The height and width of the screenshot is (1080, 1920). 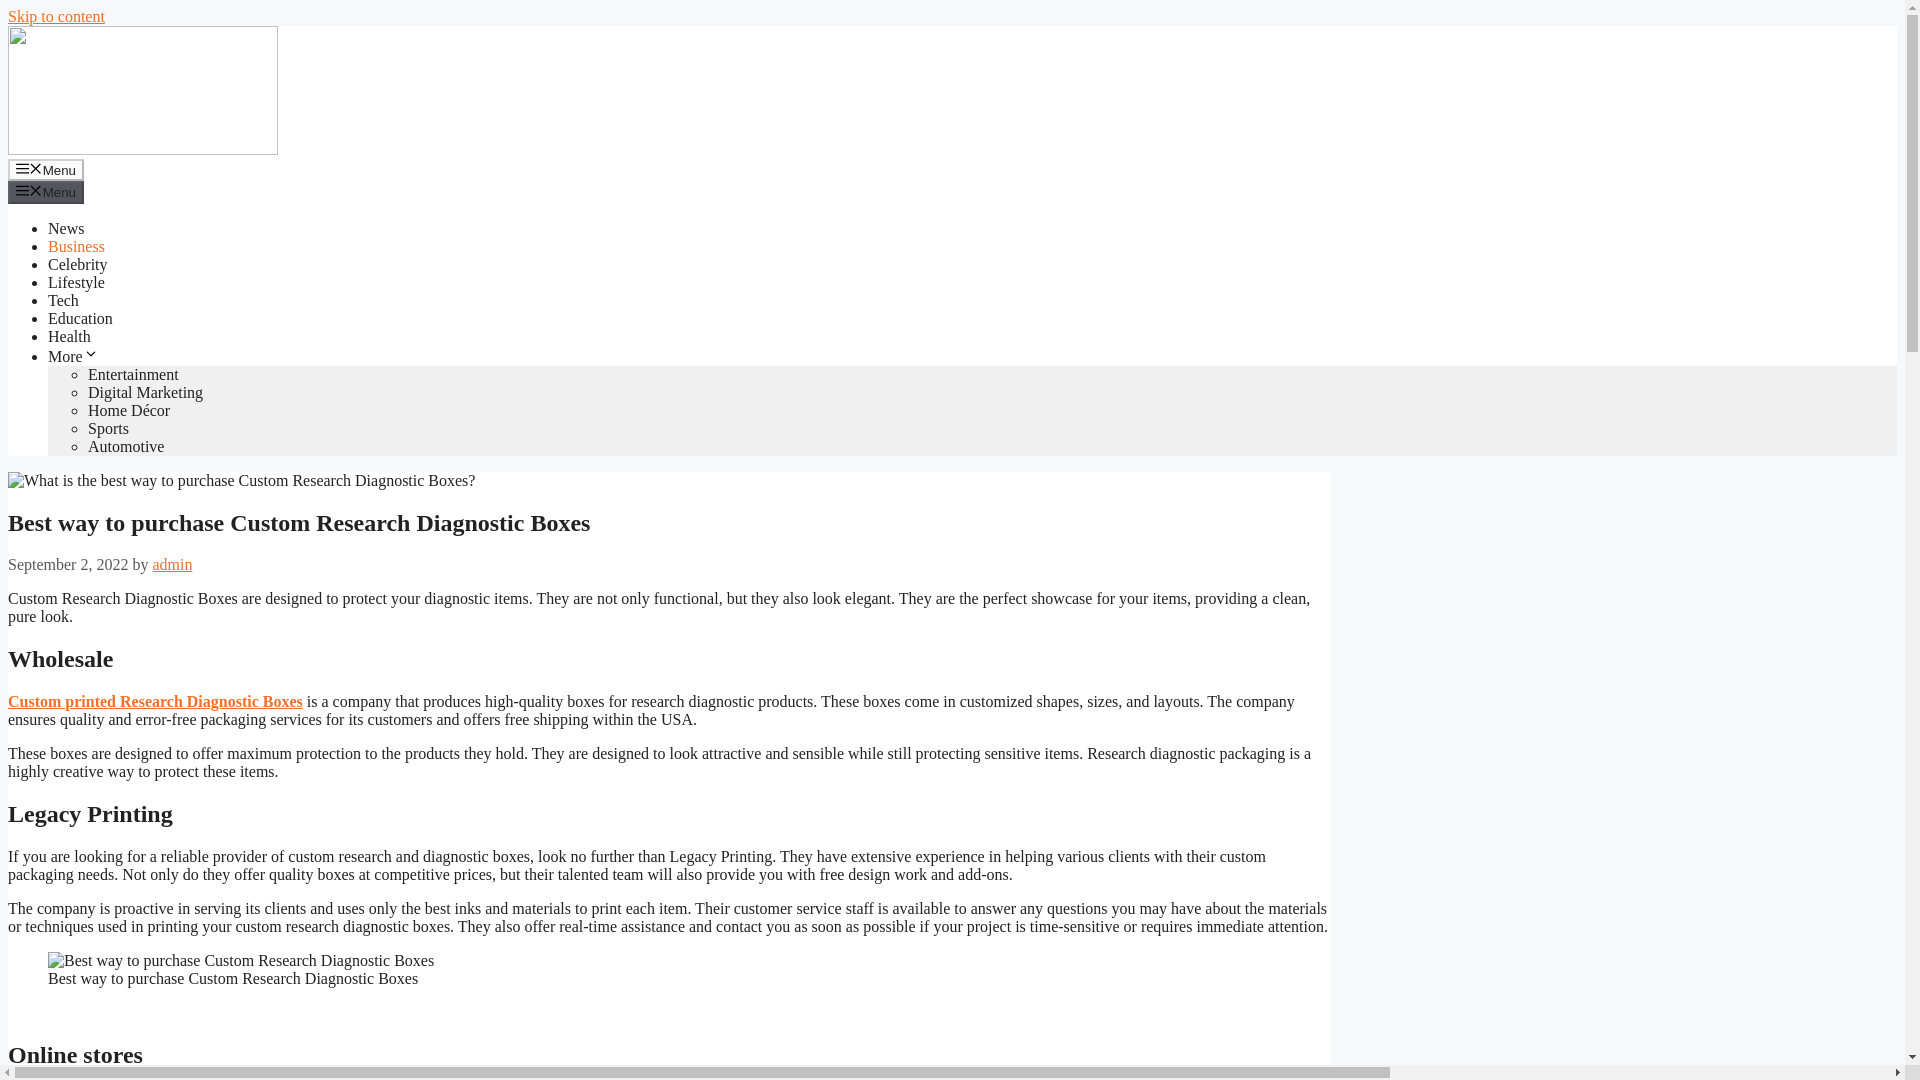 What do you see at coordinates (155, 701) in the screenshot?
I see `Custom printed Research Diagnostic Boxes` at bounding box center [155, 701].